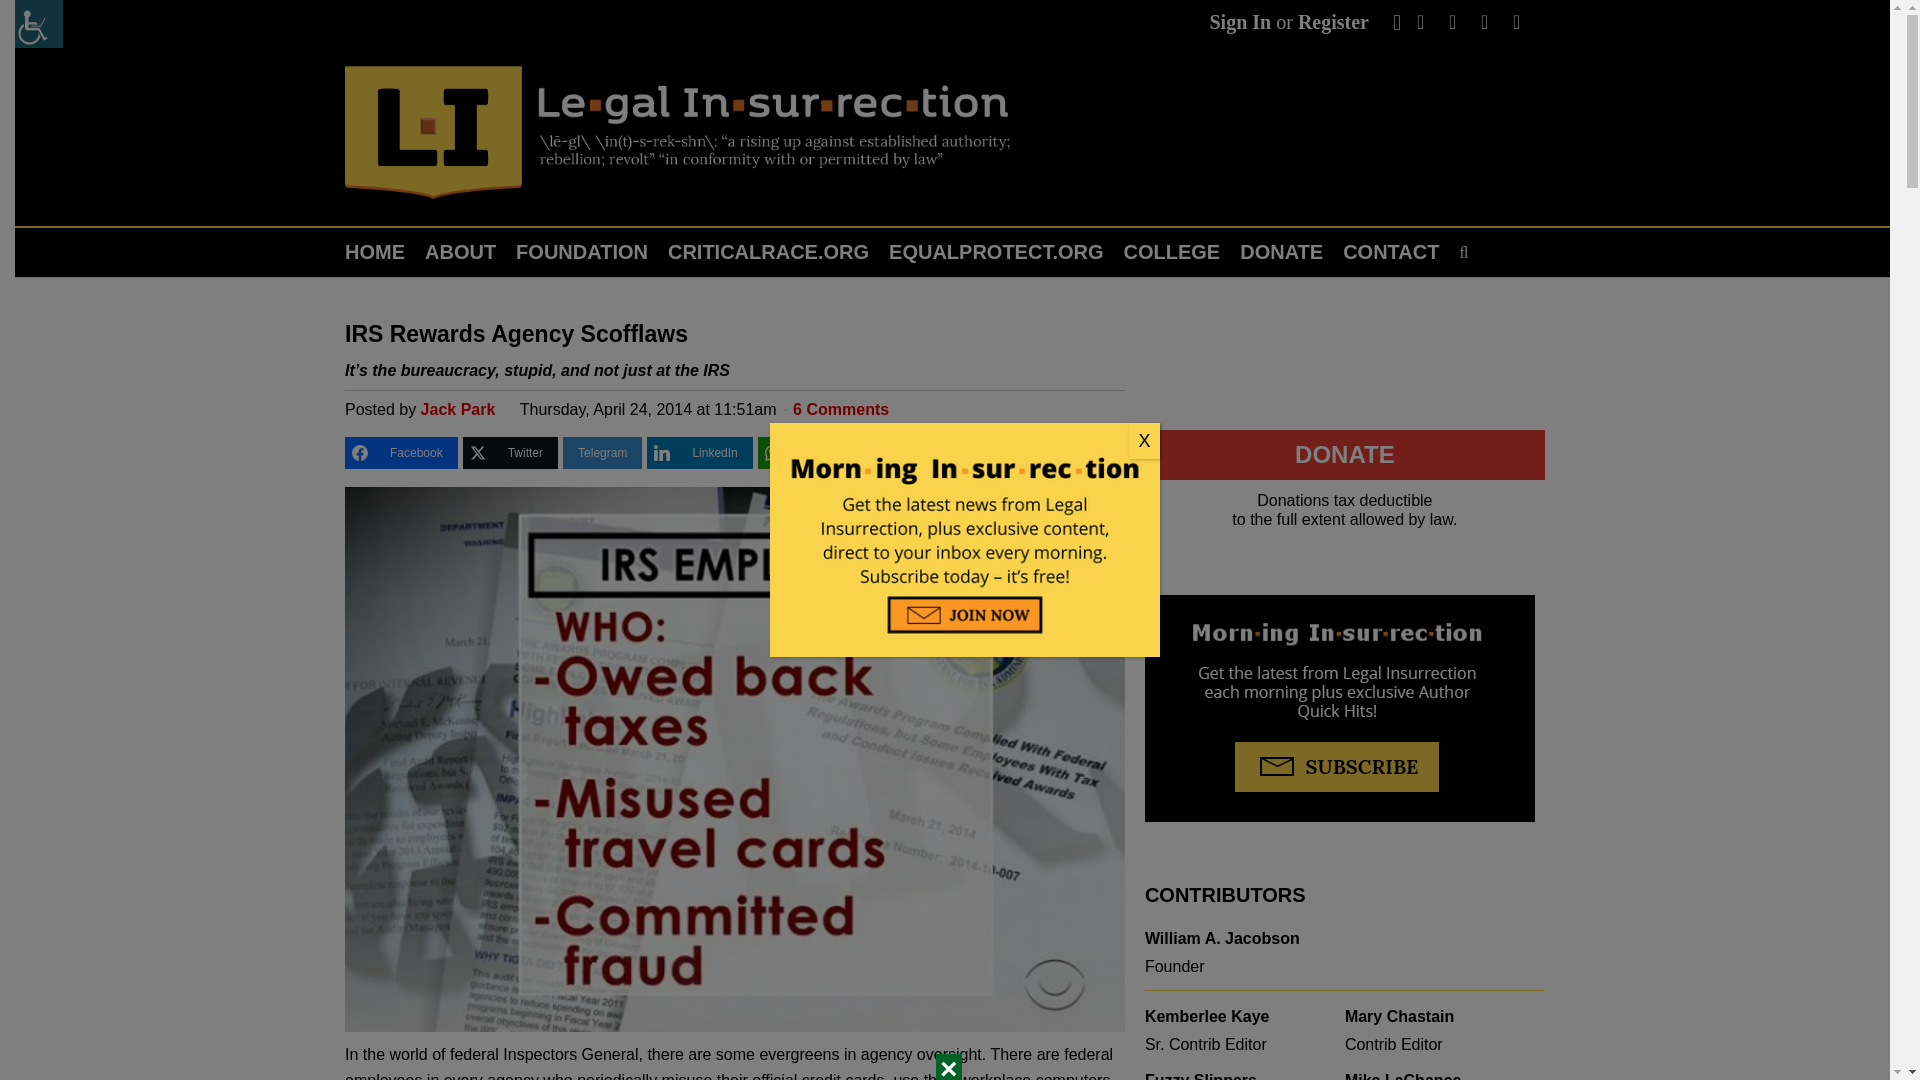 The height and width of the screenshot is (1080, 1920). What do you see at coordinates (380, 252) in the screenshot?
I see `HOME` at bounding box center [380, 252].